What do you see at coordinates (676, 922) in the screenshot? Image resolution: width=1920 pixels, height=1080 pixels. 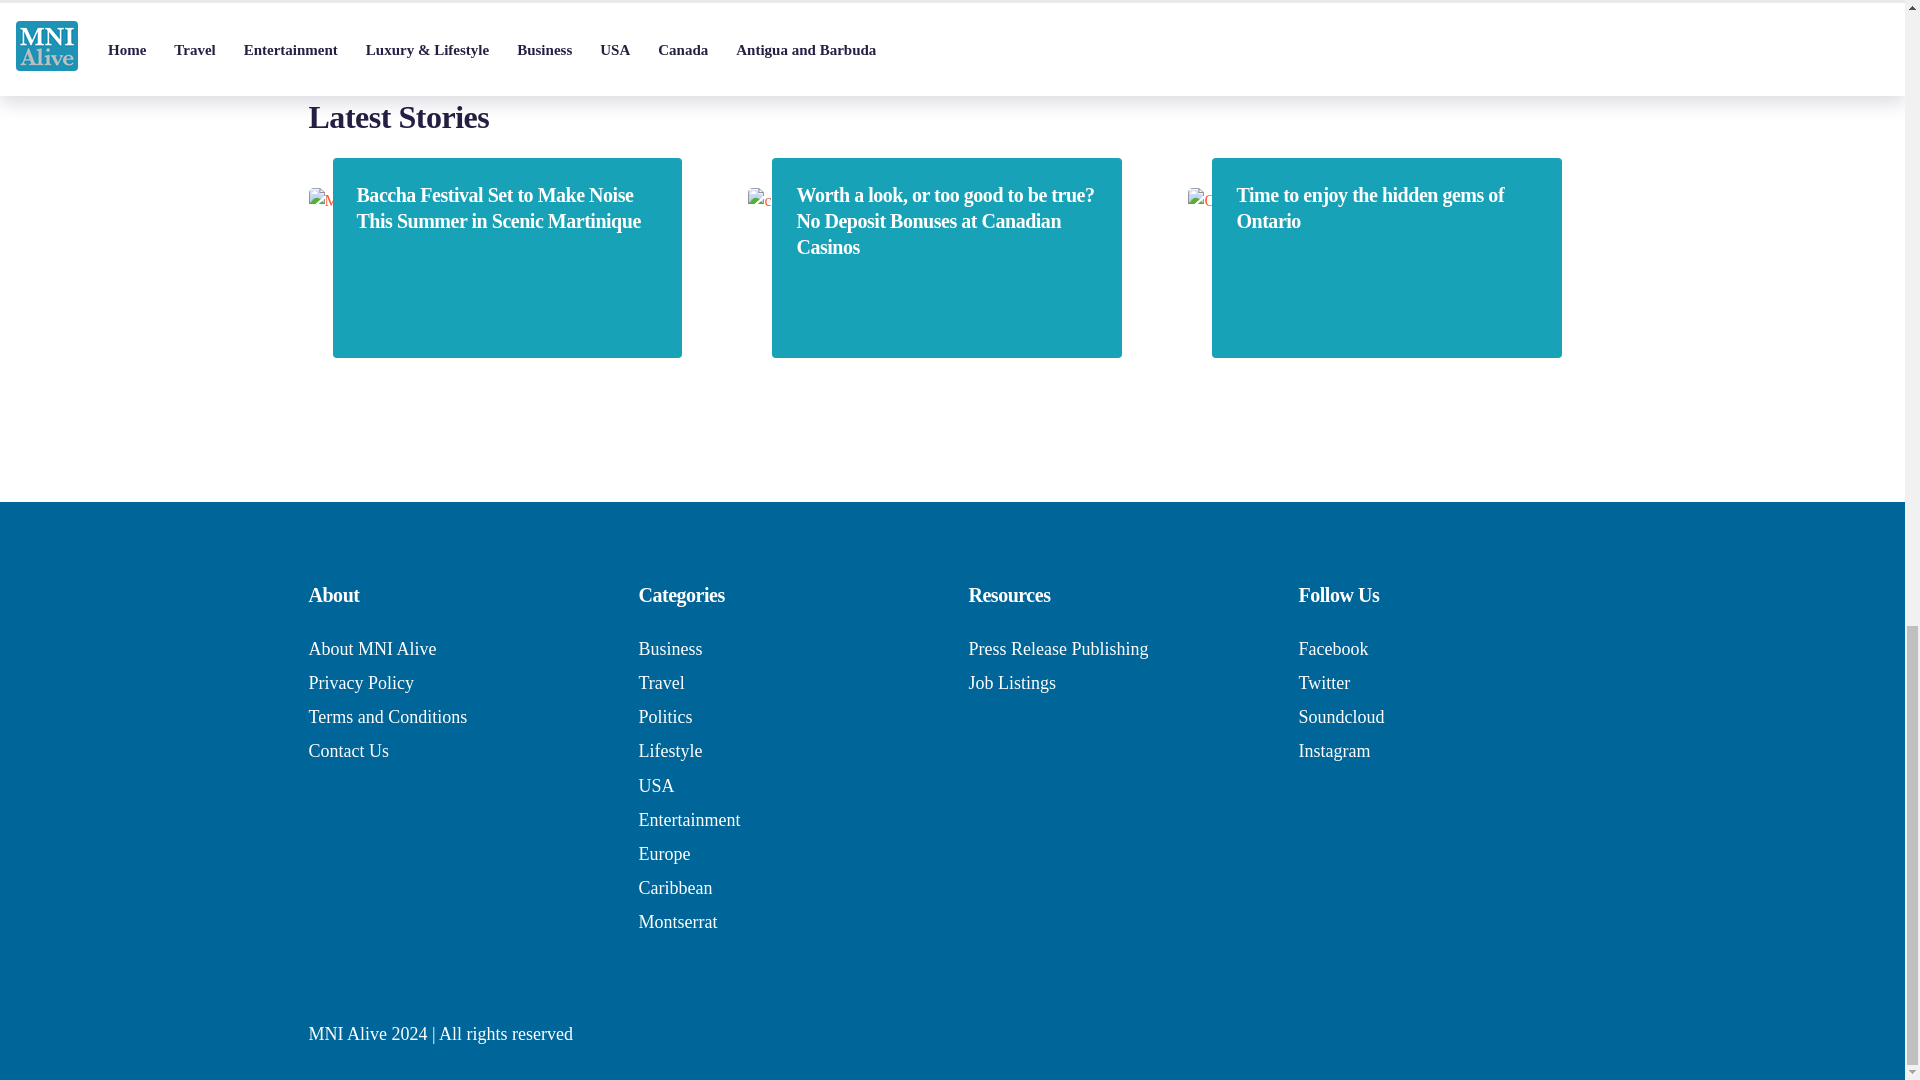 I see `Montserrat` at bounding box center [676, 922].